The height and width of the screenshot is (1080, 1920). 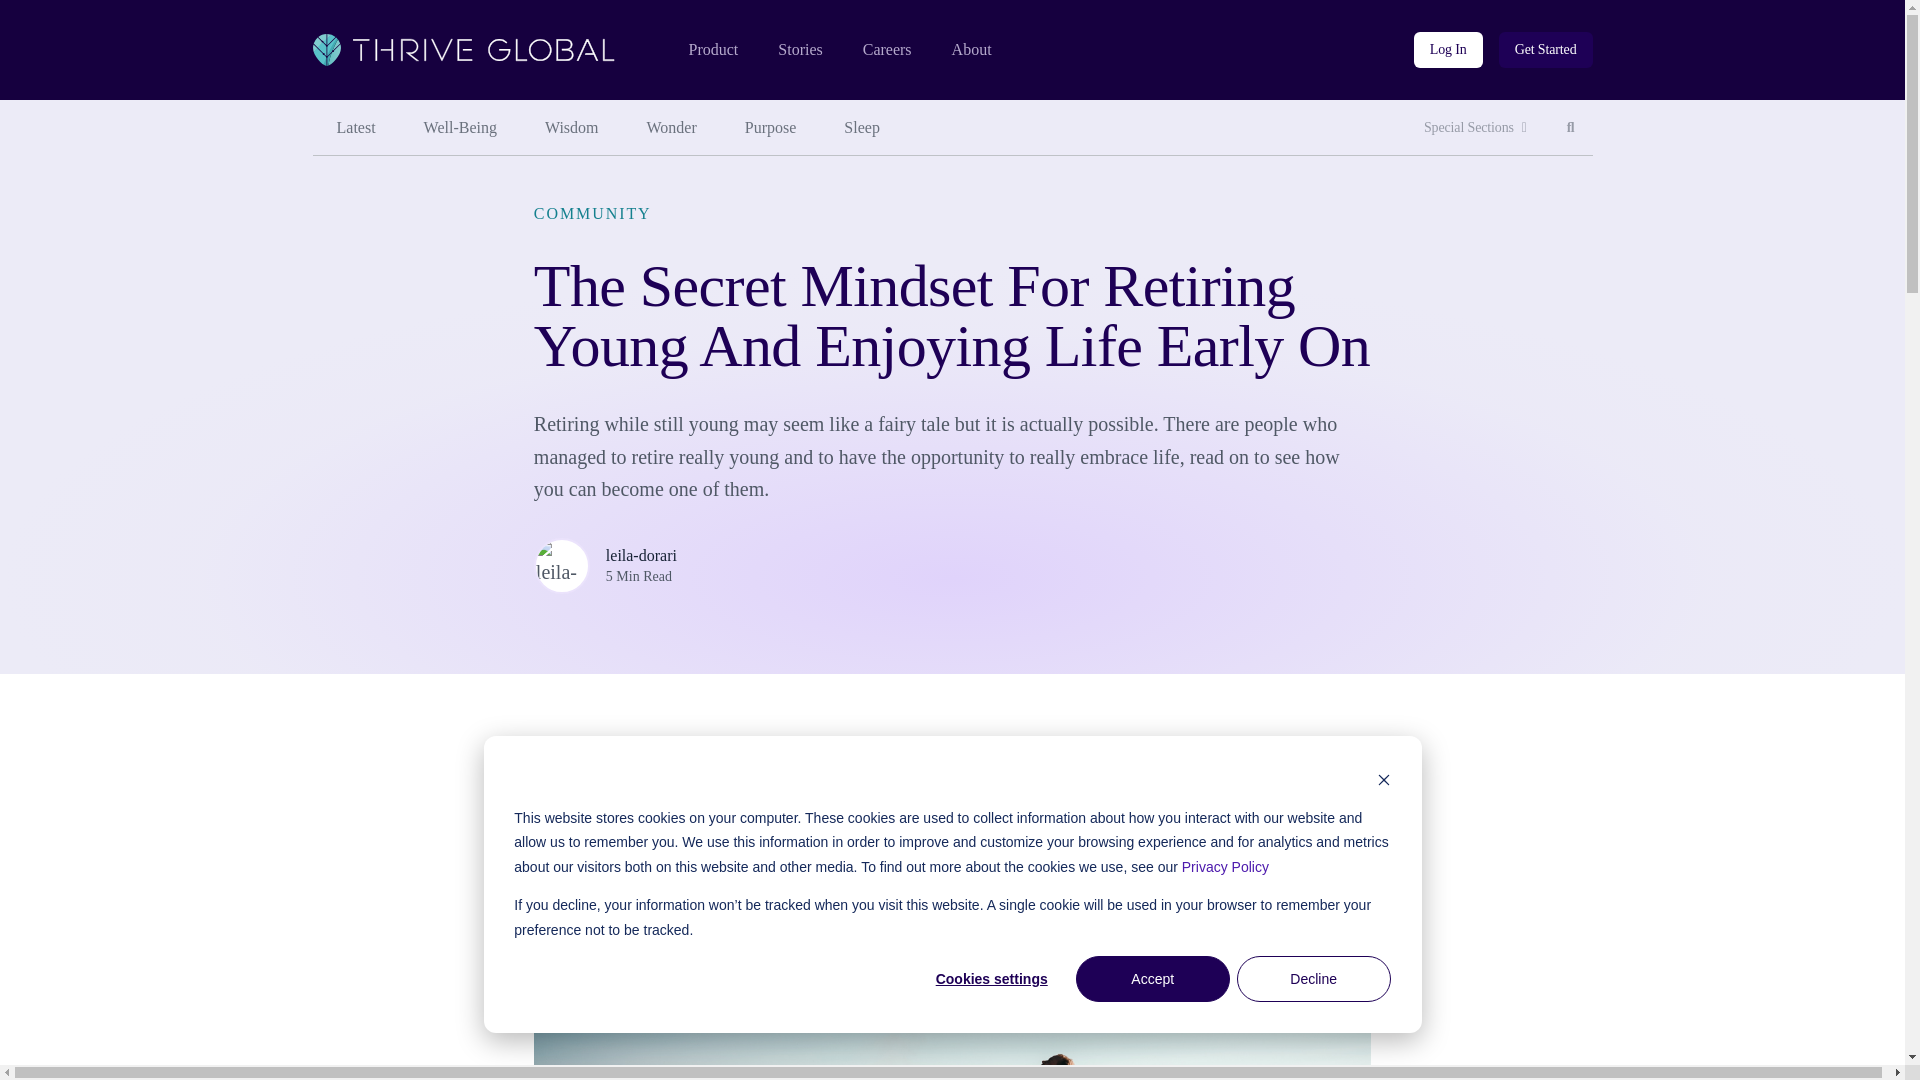 What do you see at coordinates (771, 128) in the screenshot?
I see `Purpose` at bounding box center [771, 128].